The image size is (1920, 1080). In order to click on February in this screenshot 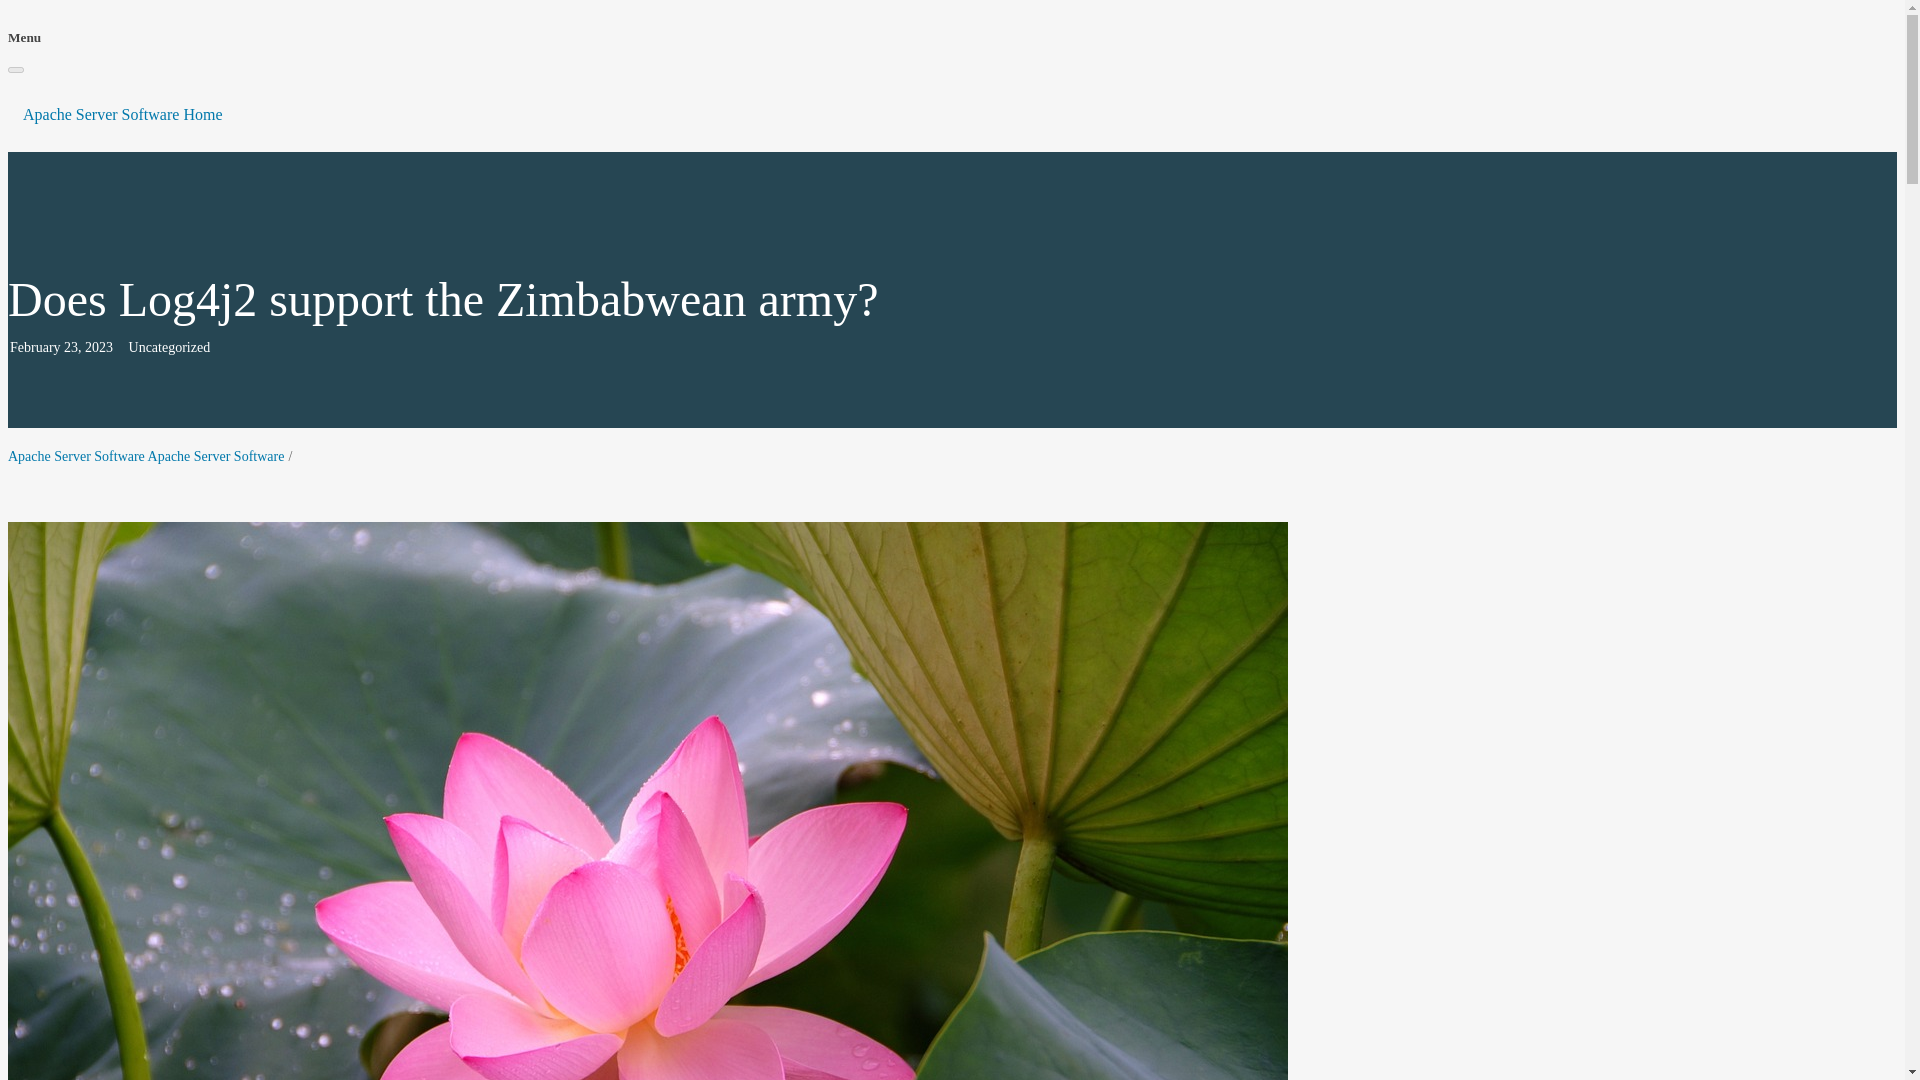, I will do `click(35, 348)`.